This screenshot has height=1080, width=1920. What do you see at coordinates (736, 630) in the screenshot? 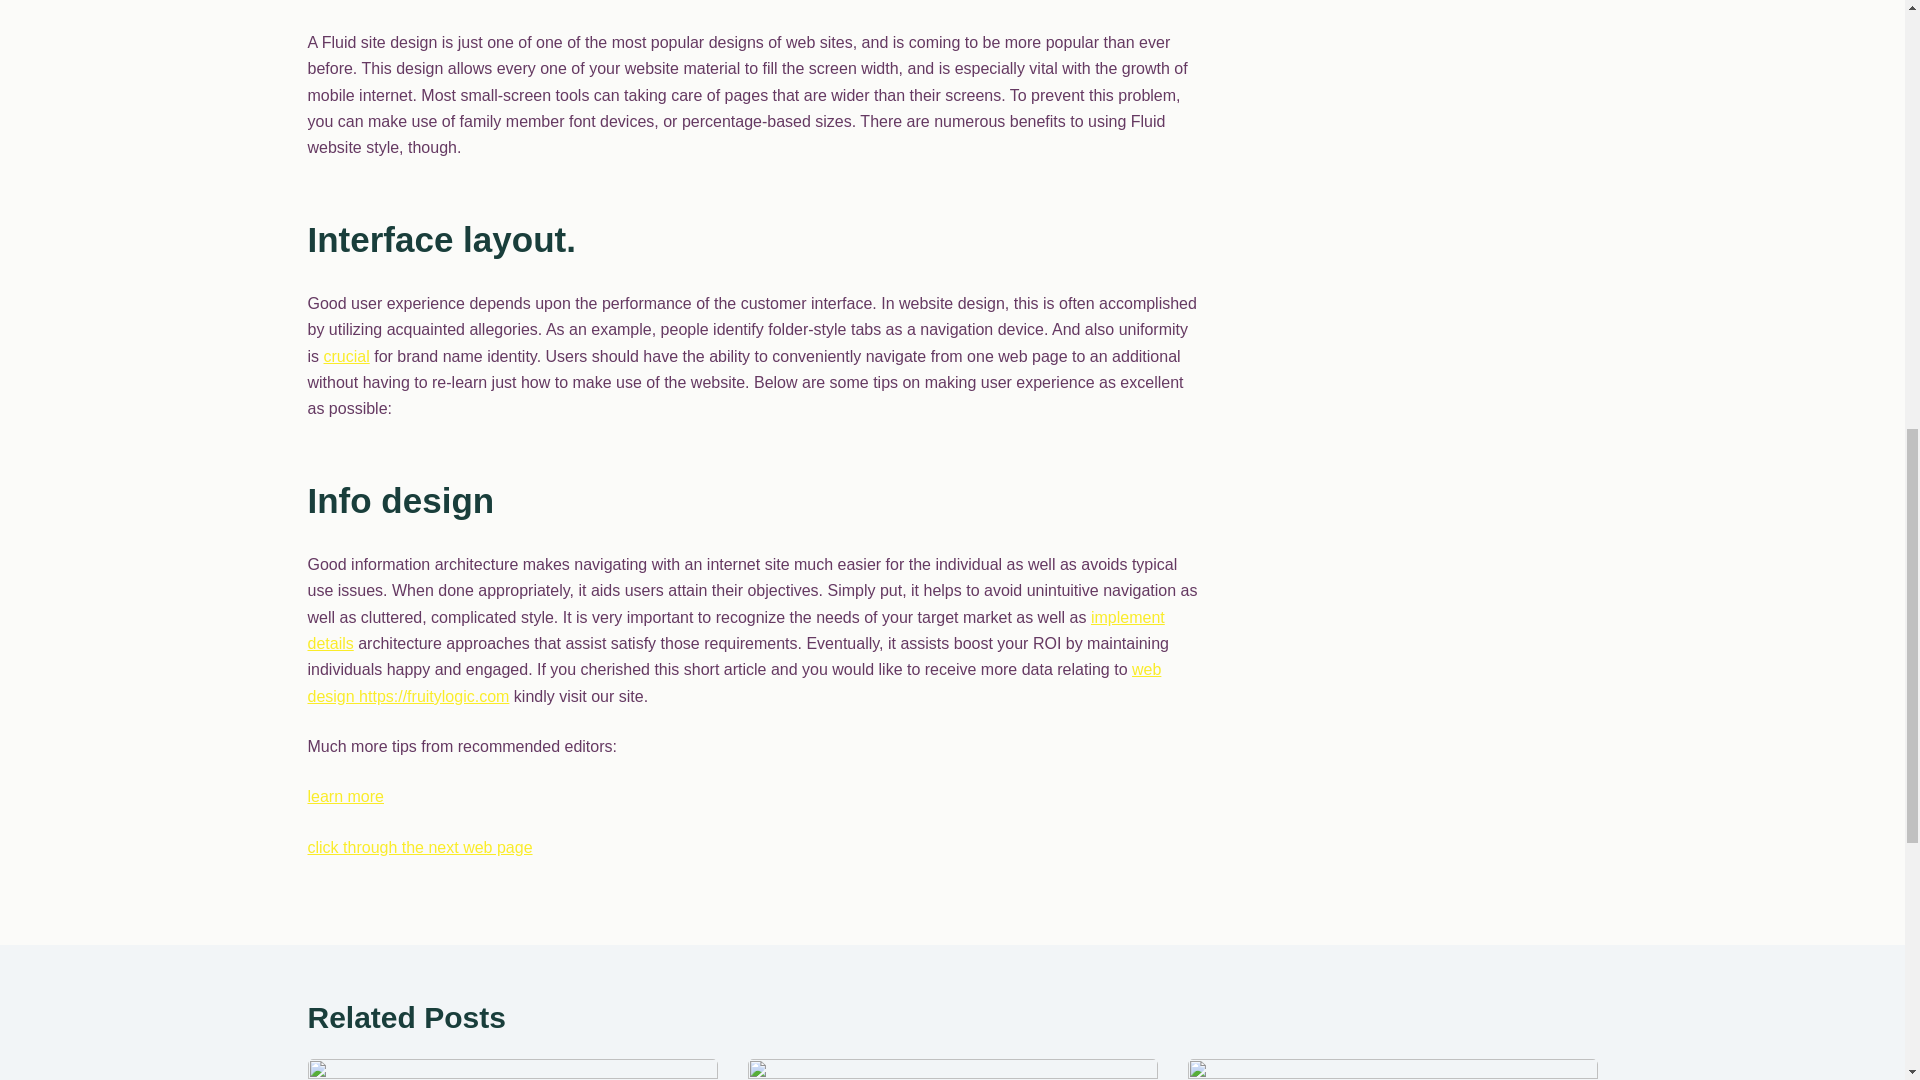
I see `implement details` at bounding box center [736, 630].